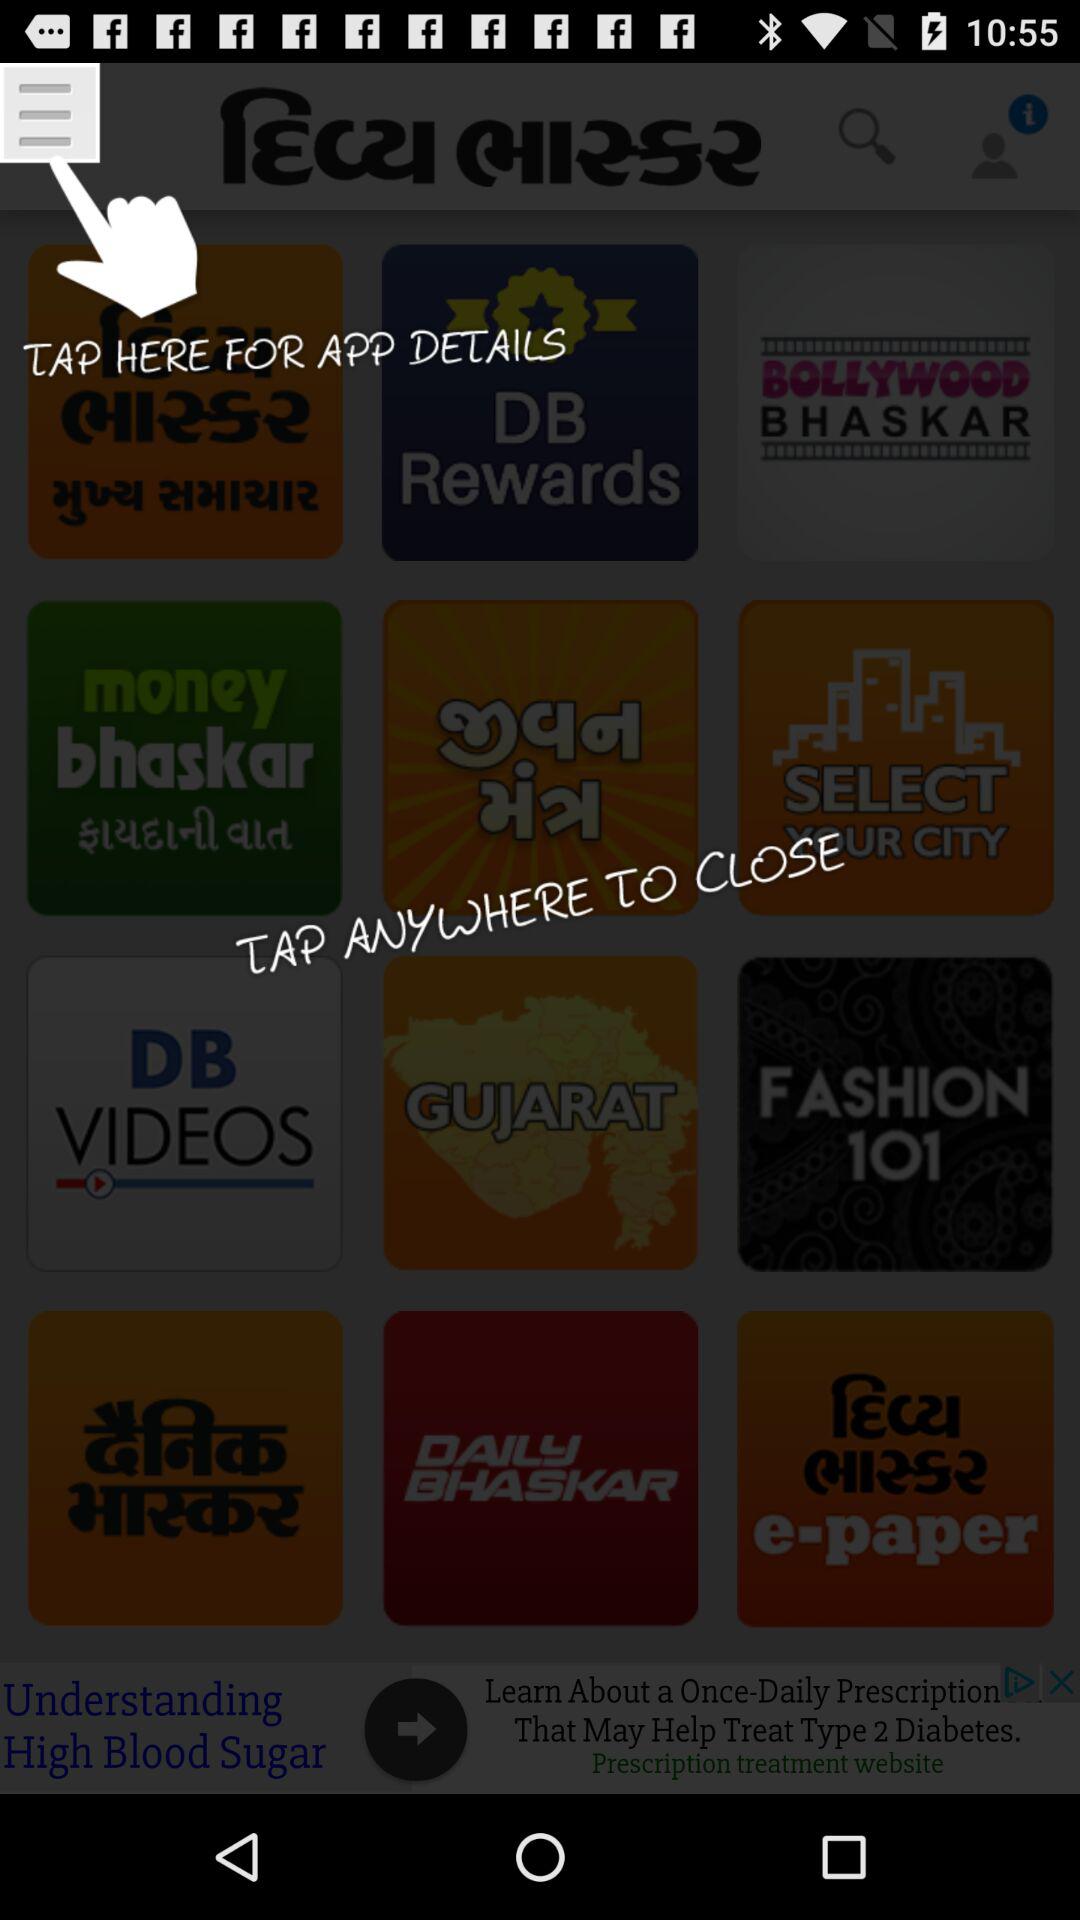 This screenshot has width=1080, height=1920. I want to click on tap for app details, so click(286, 248).